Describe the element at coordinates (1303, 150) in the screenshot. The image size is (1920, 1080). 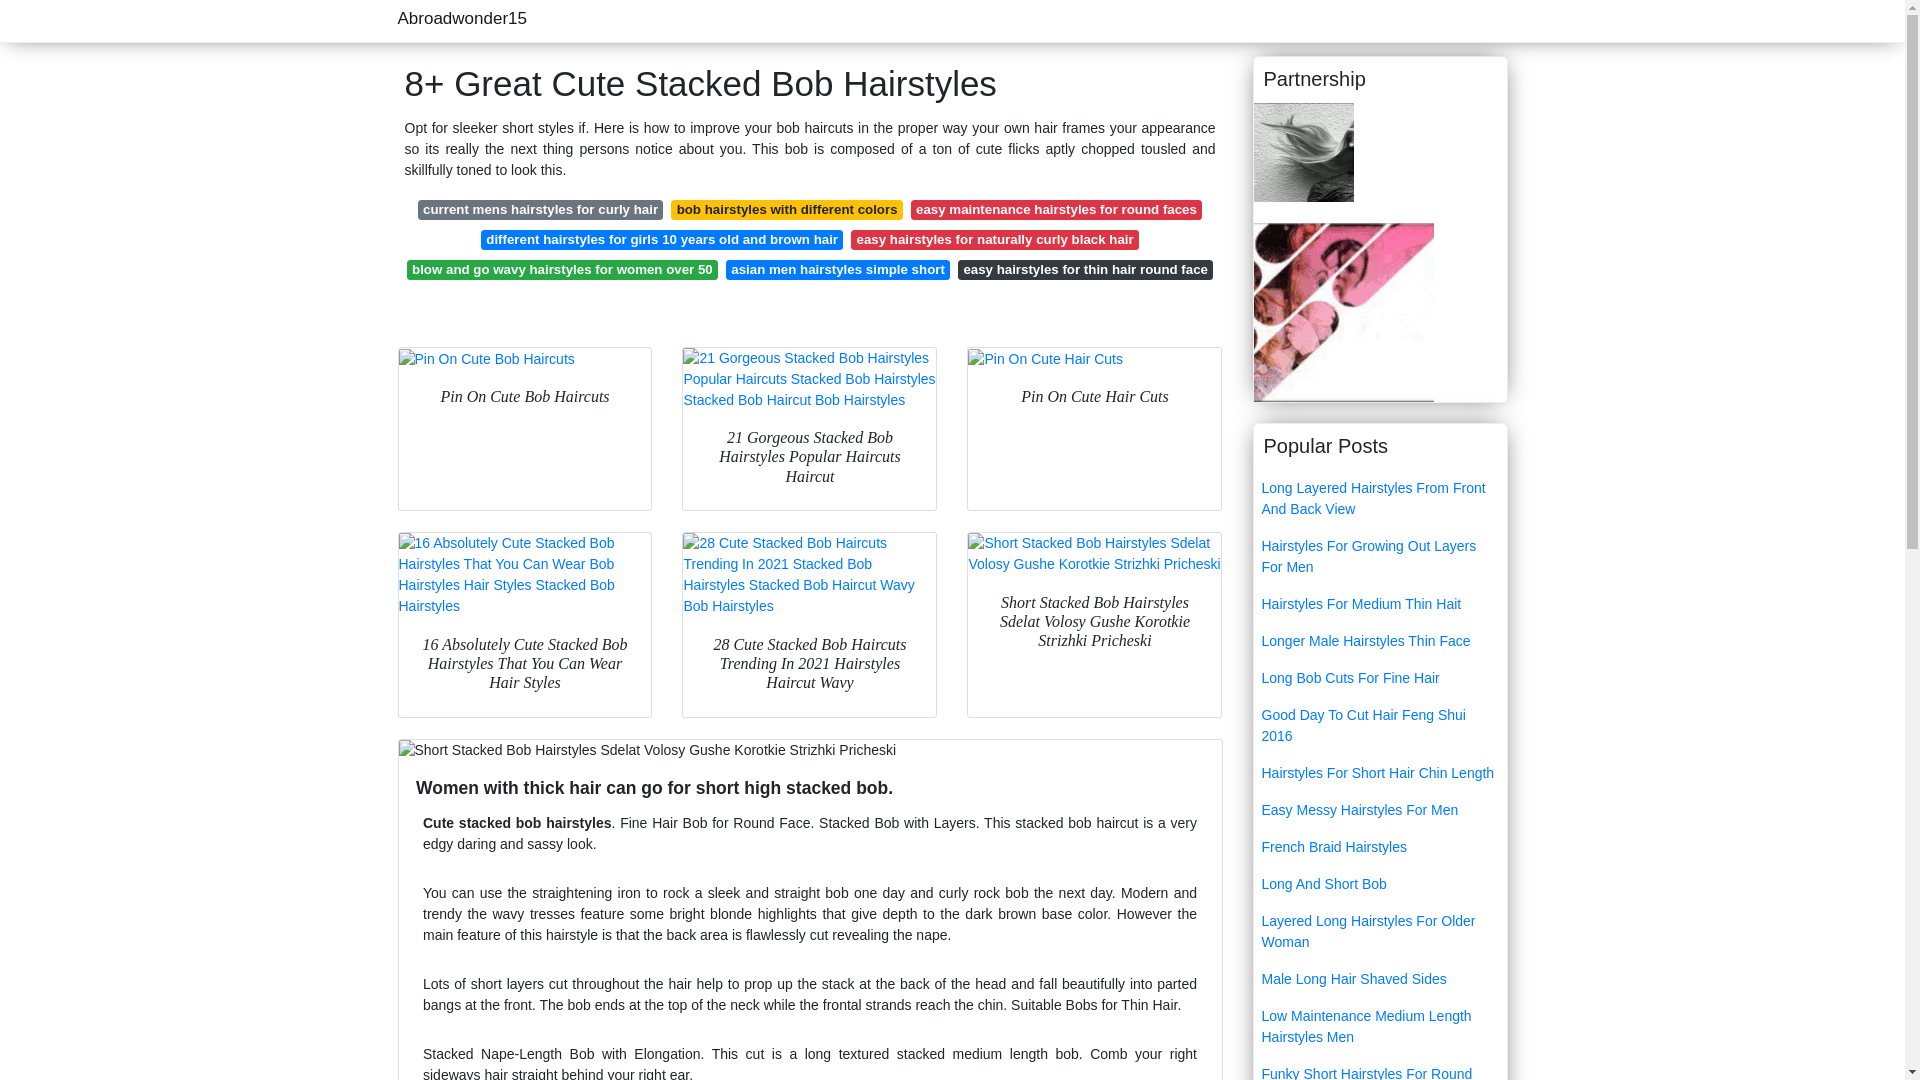
I see `Swimclothes15` at that location.